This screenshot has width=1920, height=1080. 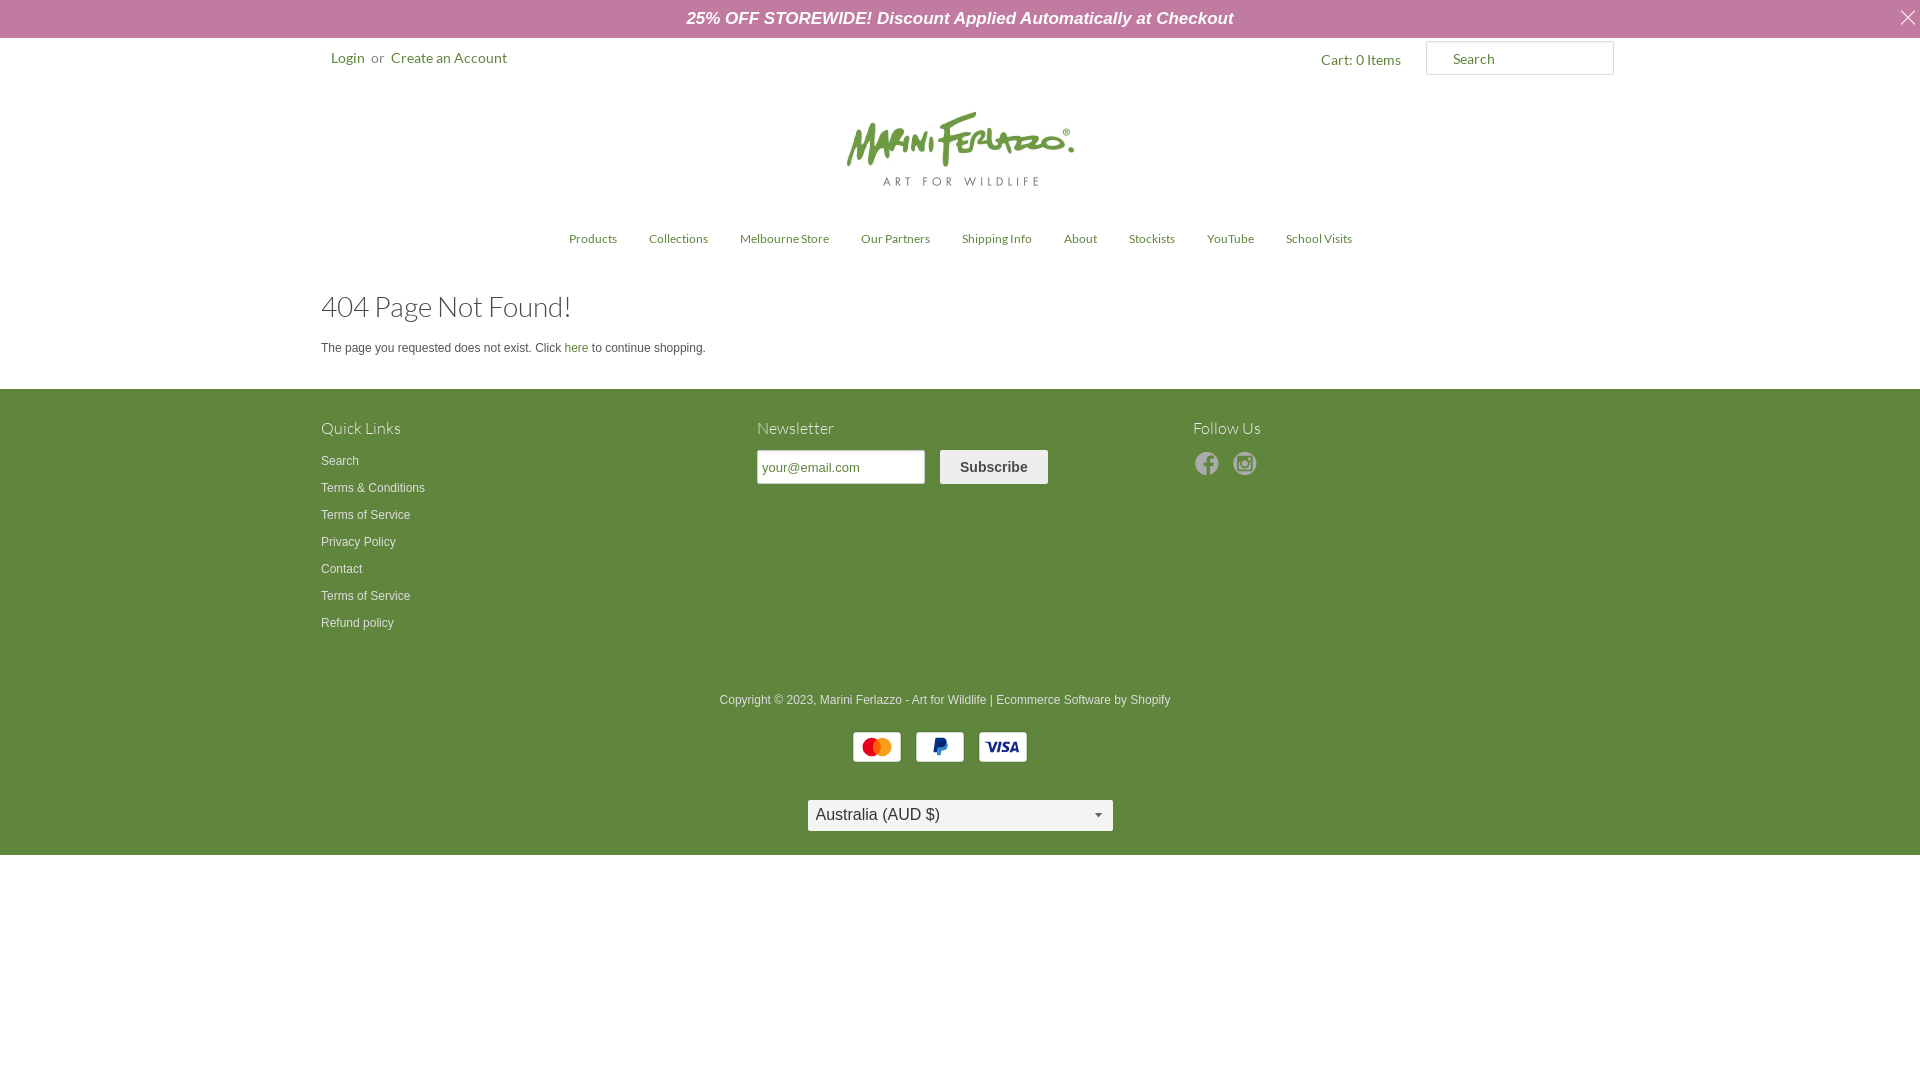 I want to click on here, so click(x=576, y=348).